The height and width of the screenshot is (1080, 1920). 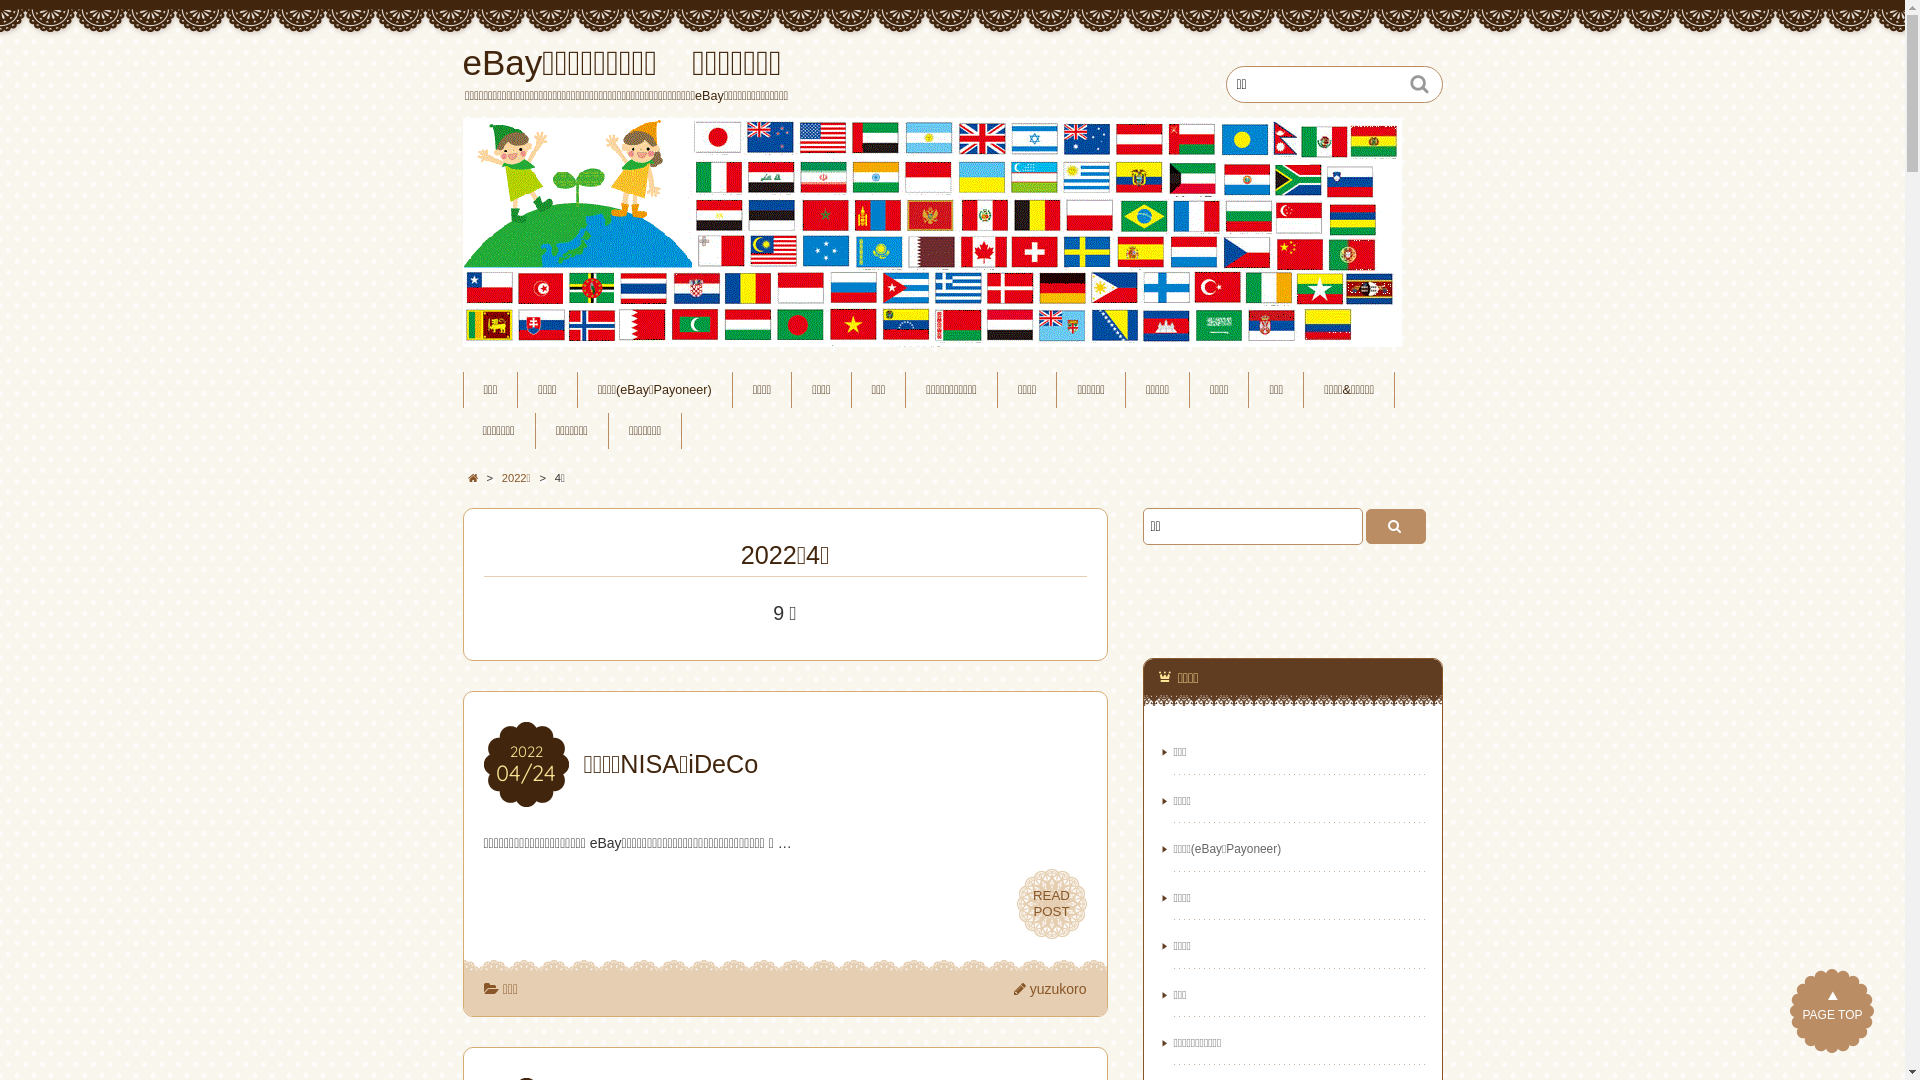 What do you see at coordinates (1050, 989) in the screenshot?
I see `yuzukoro` at bounding box center [1050, 989].